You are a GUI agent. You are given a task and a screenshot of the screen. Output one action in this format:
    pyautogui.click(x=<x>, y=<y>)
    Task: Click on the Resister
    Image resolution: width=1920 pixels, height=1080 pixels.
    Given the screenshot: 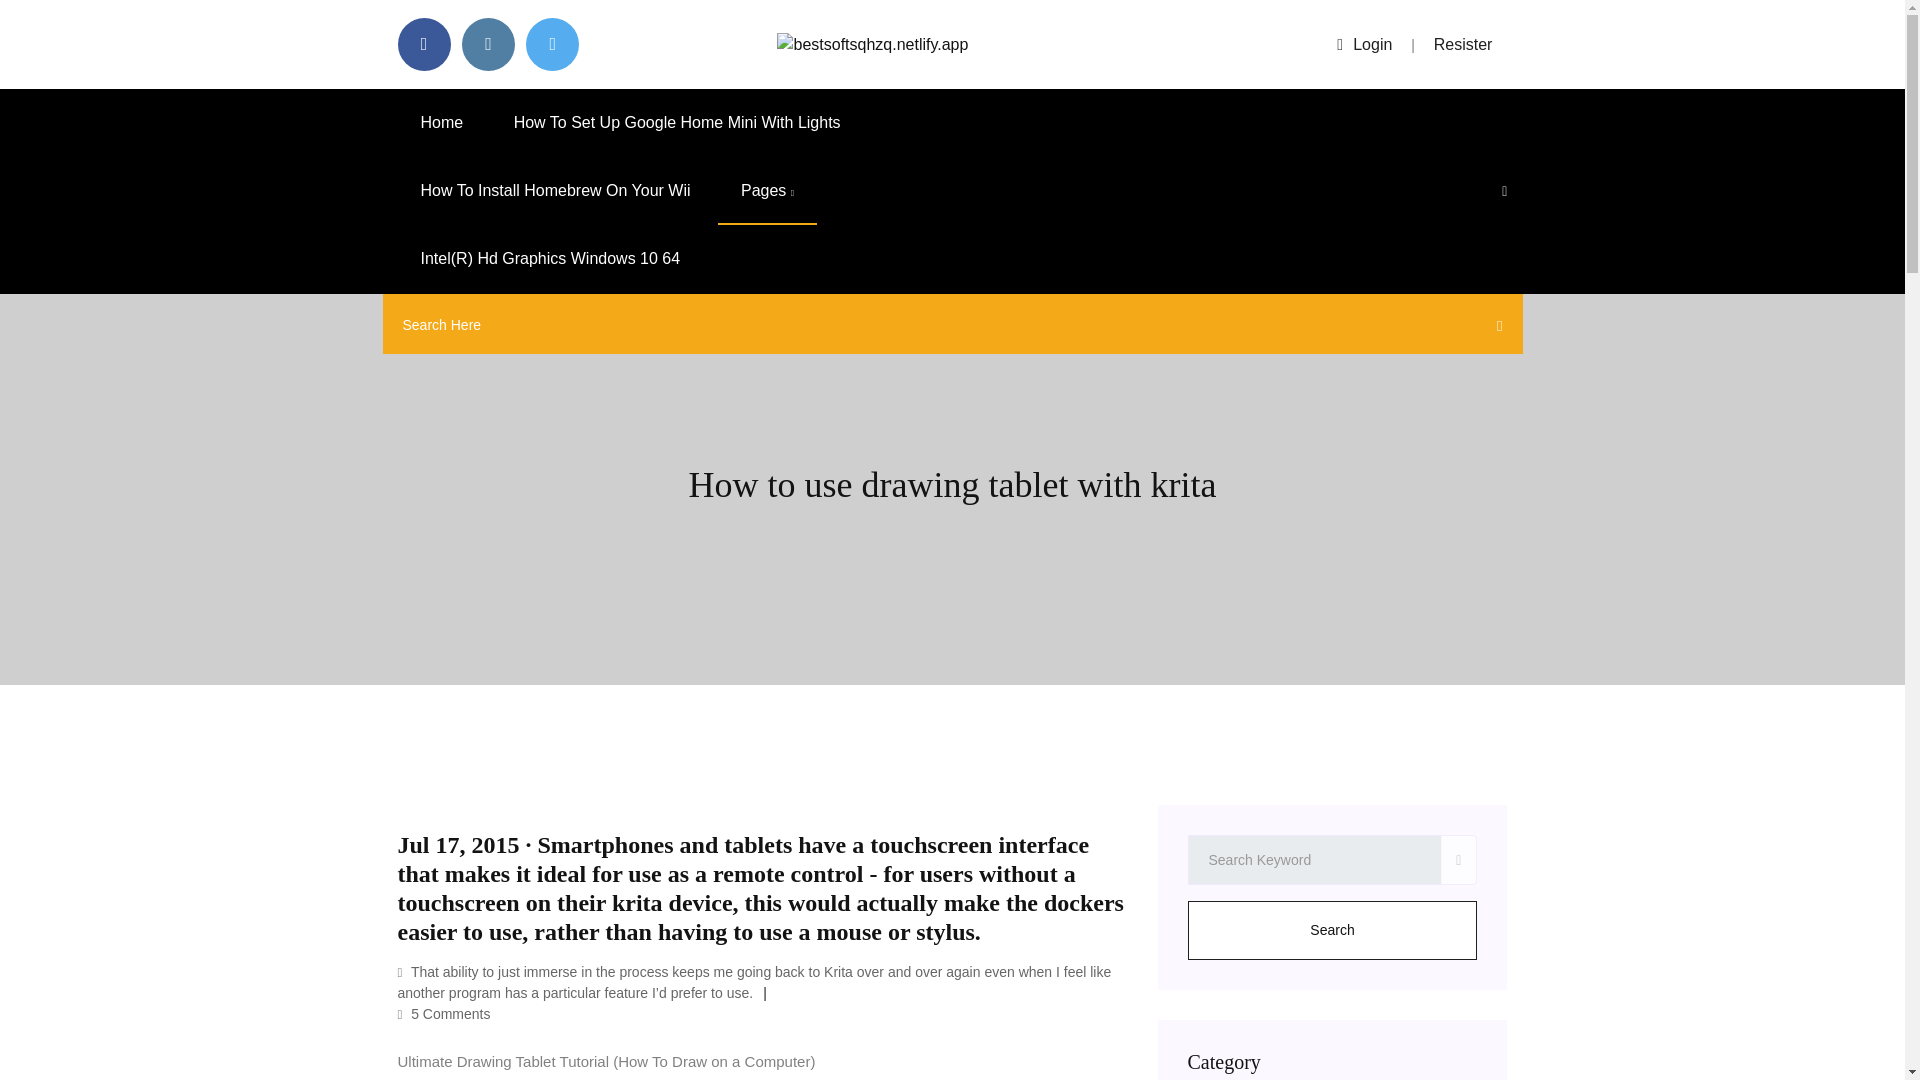 What is the action you would take?
    pyautogui.click(x=1464, y=44)
    